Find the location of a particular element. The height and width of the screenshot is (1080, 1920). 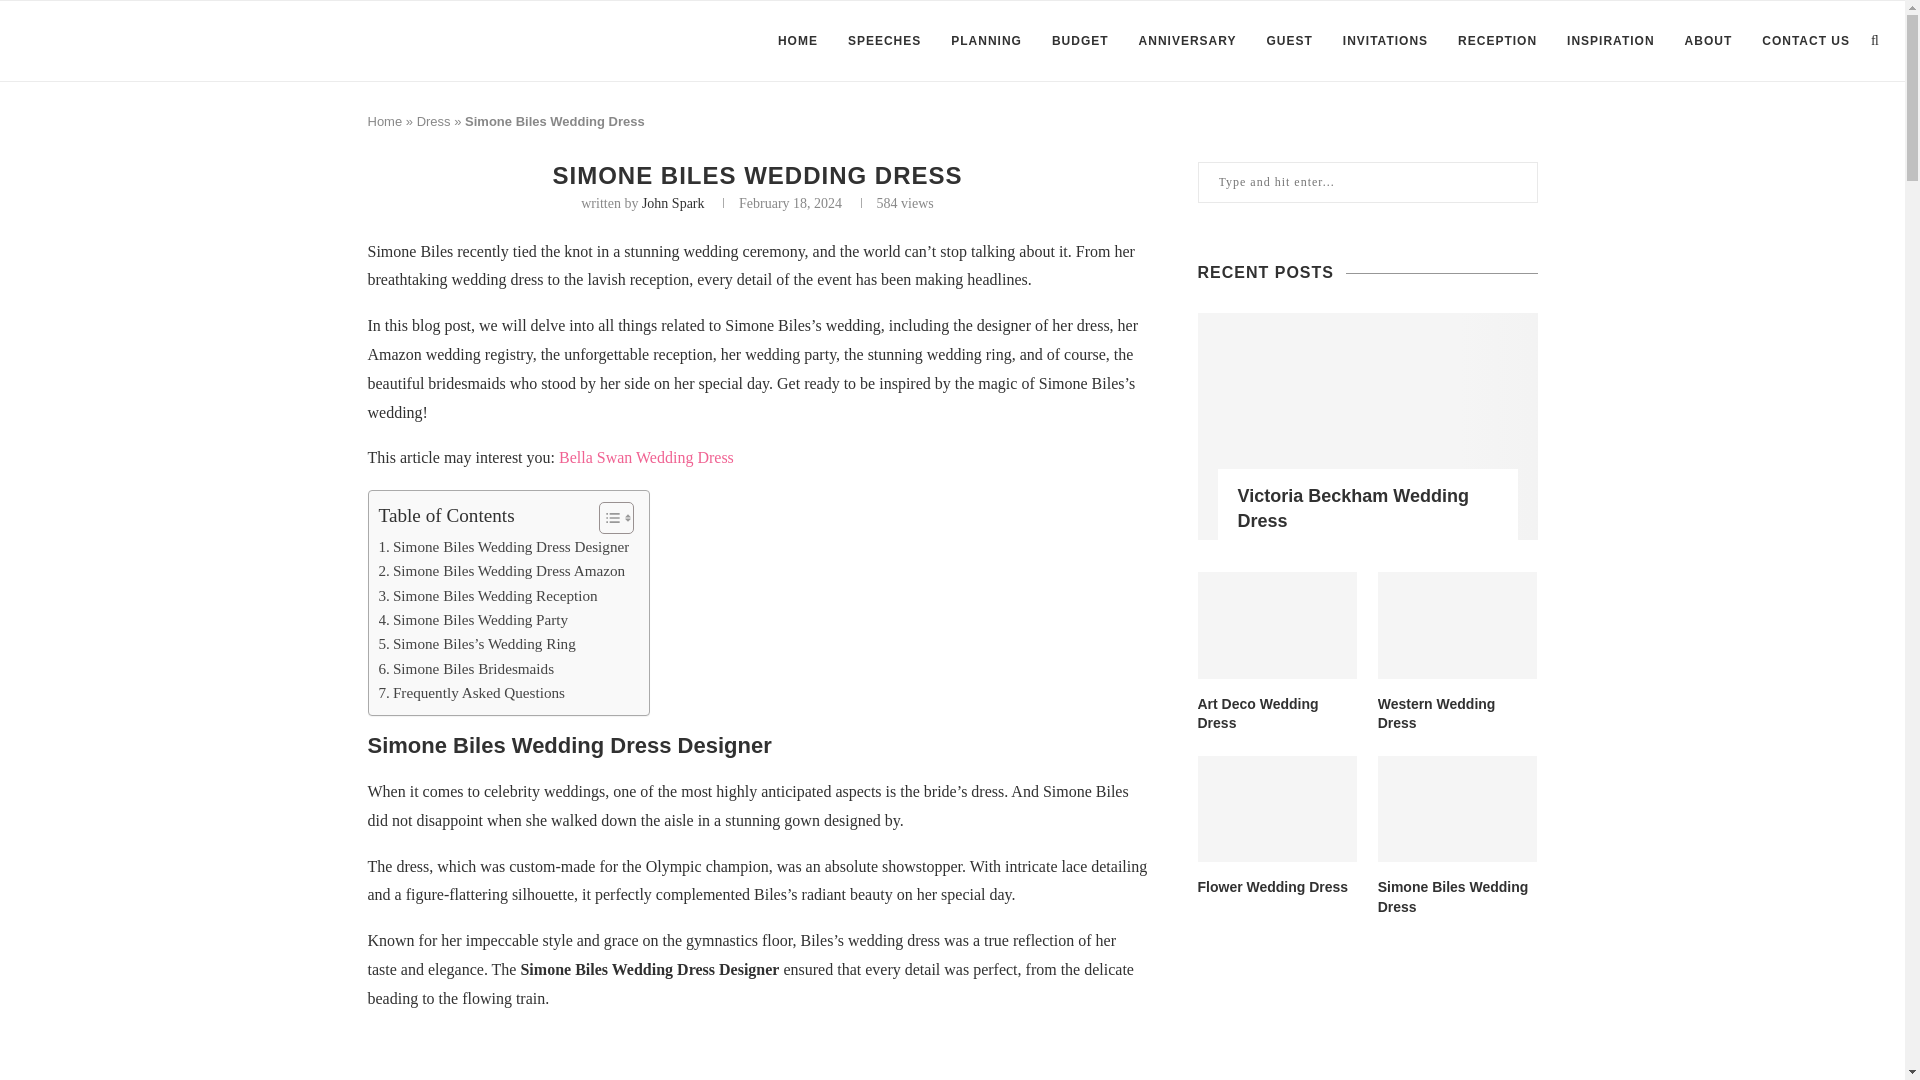

Simone Biles Bridesmaids is located at coordinates (466, 668).